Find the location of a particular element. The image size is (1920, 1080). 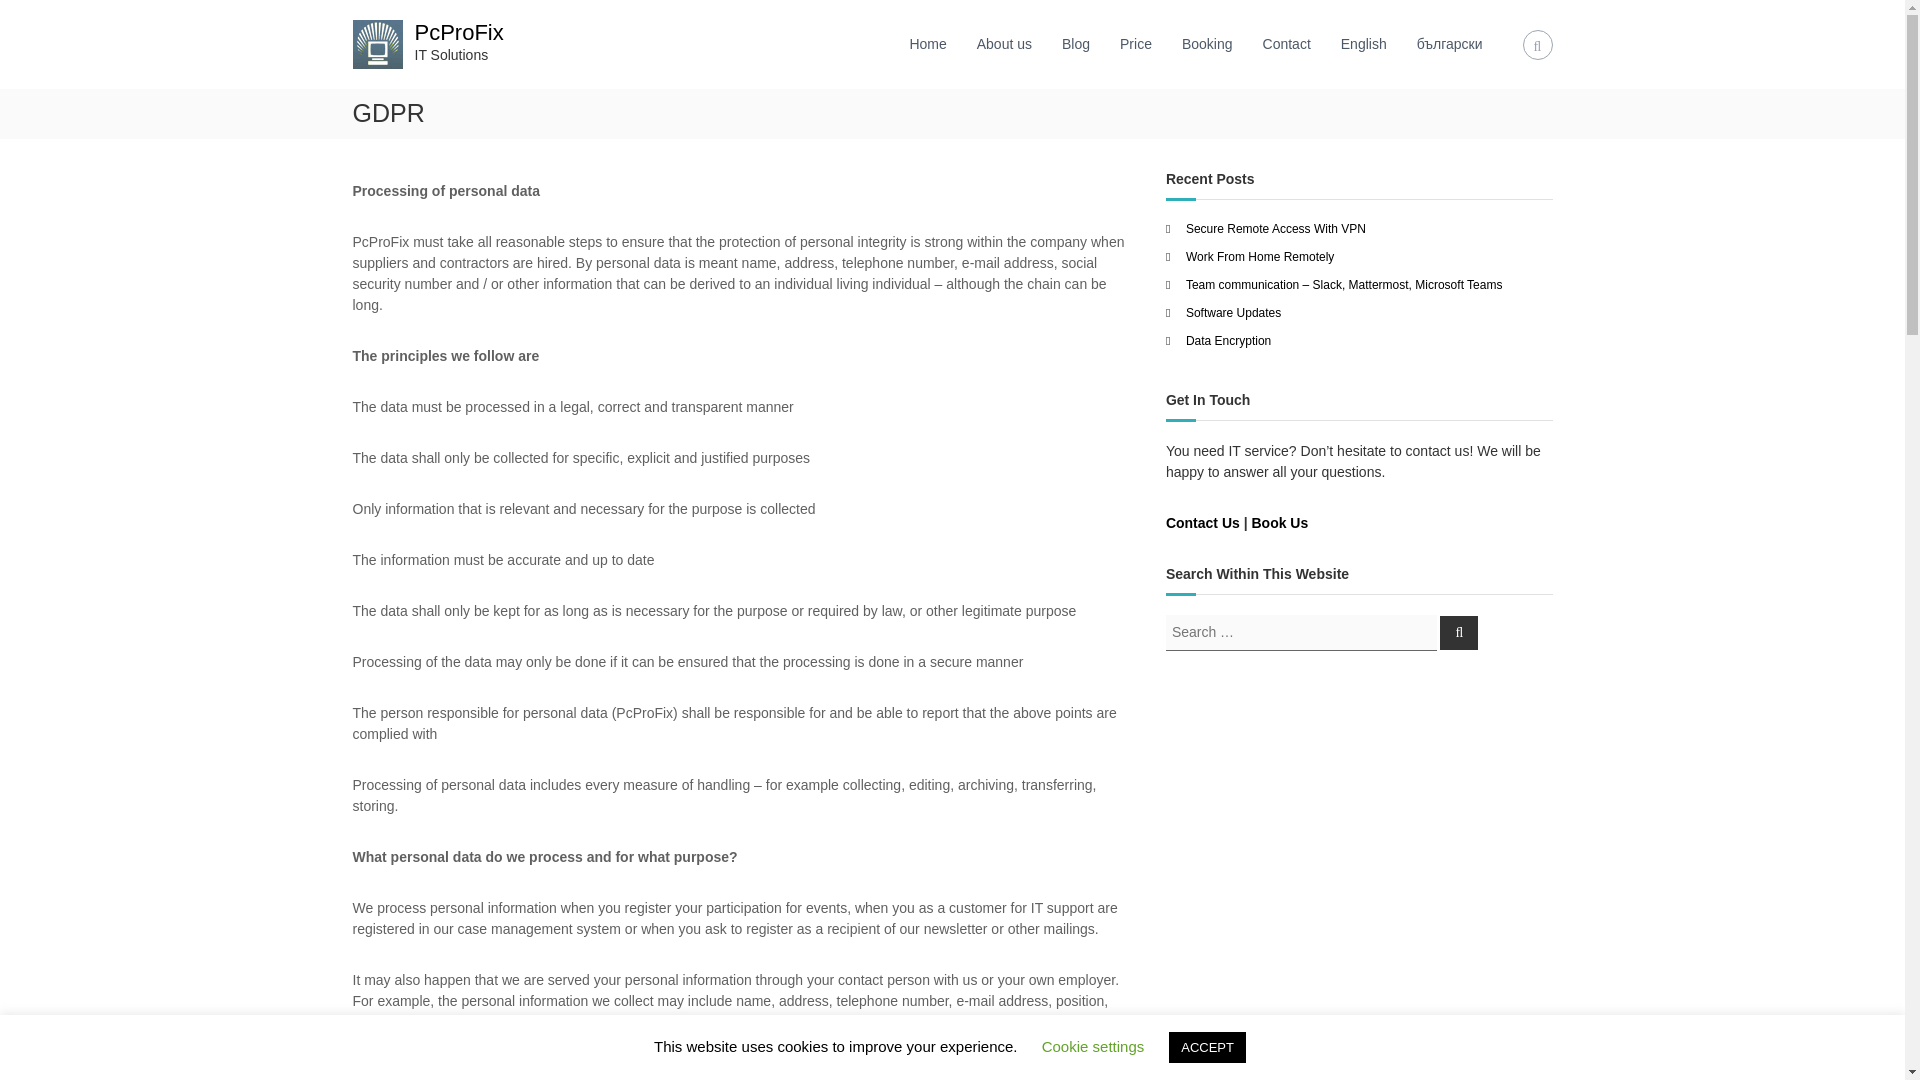

Price is located at coordinates (1136, 43).